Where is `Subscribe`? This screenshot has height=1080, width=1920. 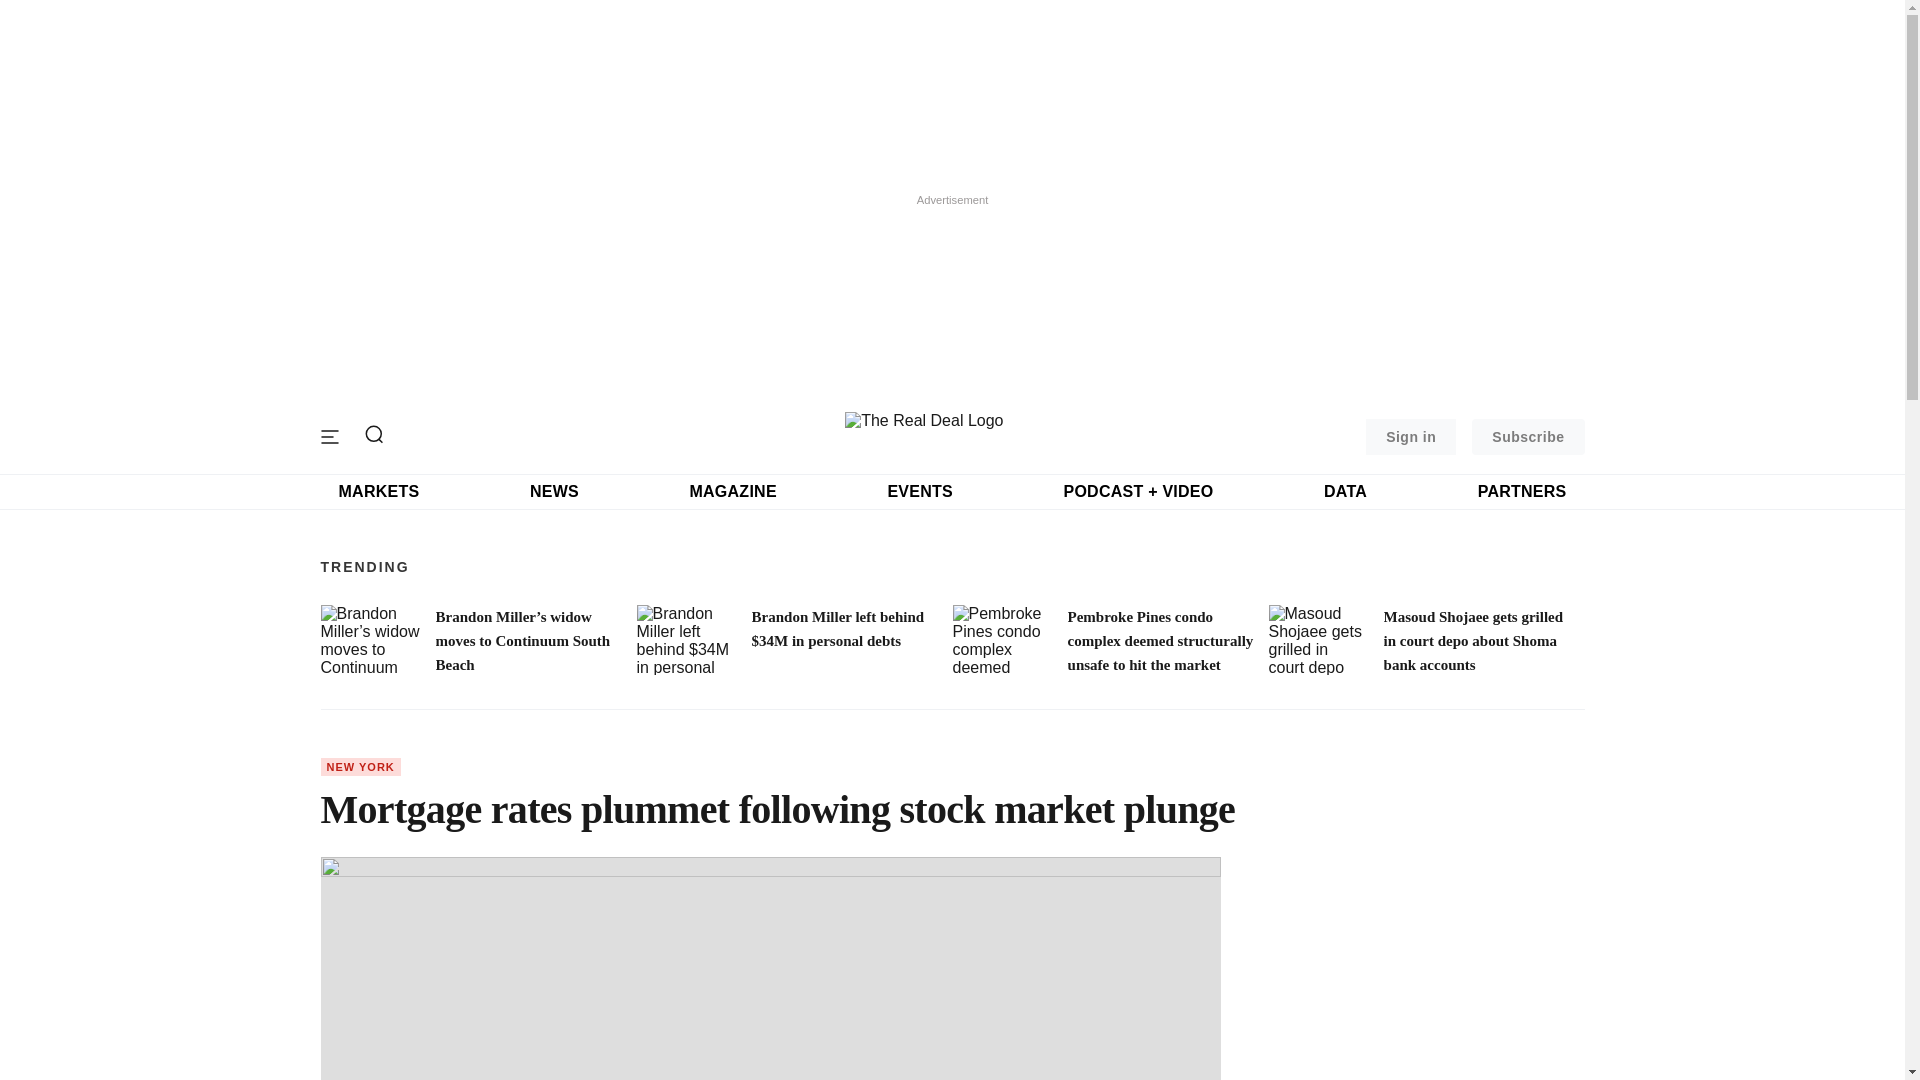 Subscribe is located at coordinates (1528, 436).